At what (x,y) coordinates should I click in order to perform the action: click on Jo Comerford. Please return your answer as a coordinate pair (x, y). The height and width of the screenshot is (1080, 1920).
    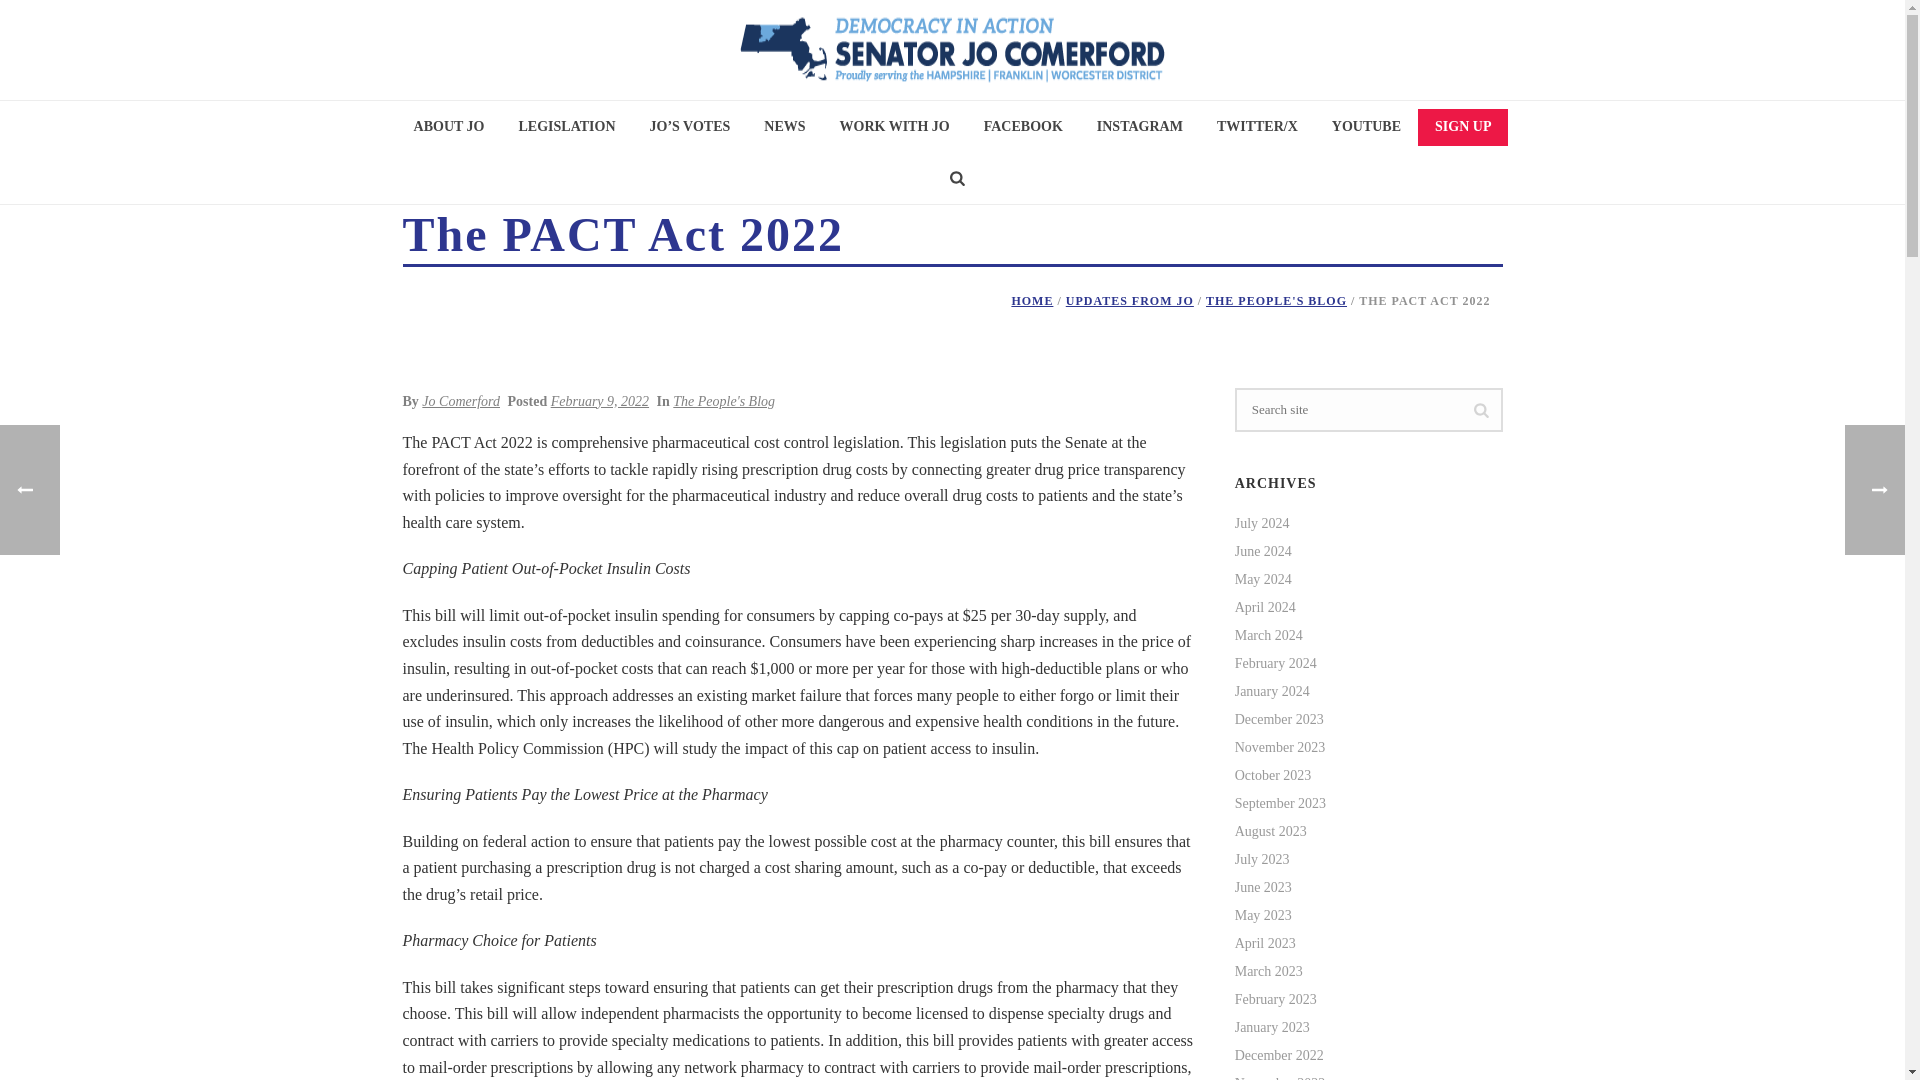
    Looking at the image, I should click on (952, 50).